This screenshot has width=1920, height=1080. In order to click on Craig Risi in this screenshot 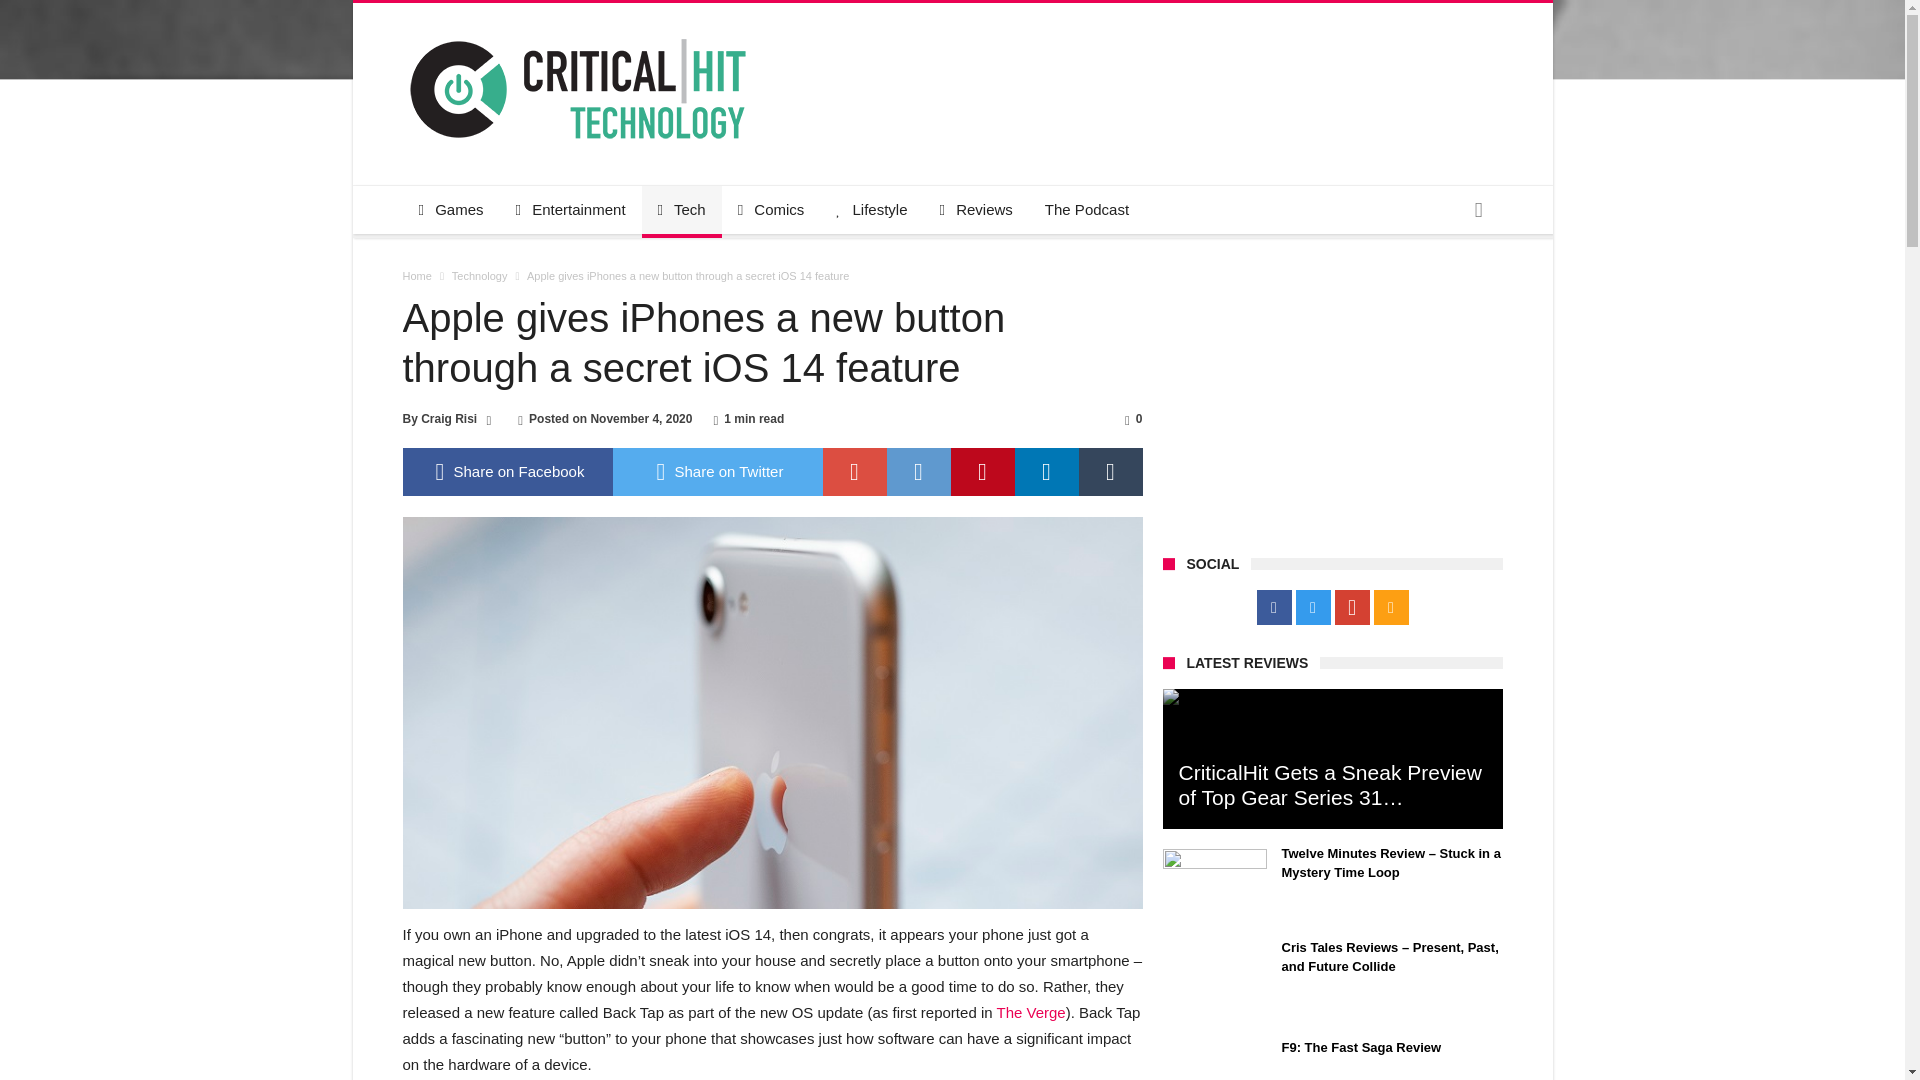, I will do `click(448, 418)`.